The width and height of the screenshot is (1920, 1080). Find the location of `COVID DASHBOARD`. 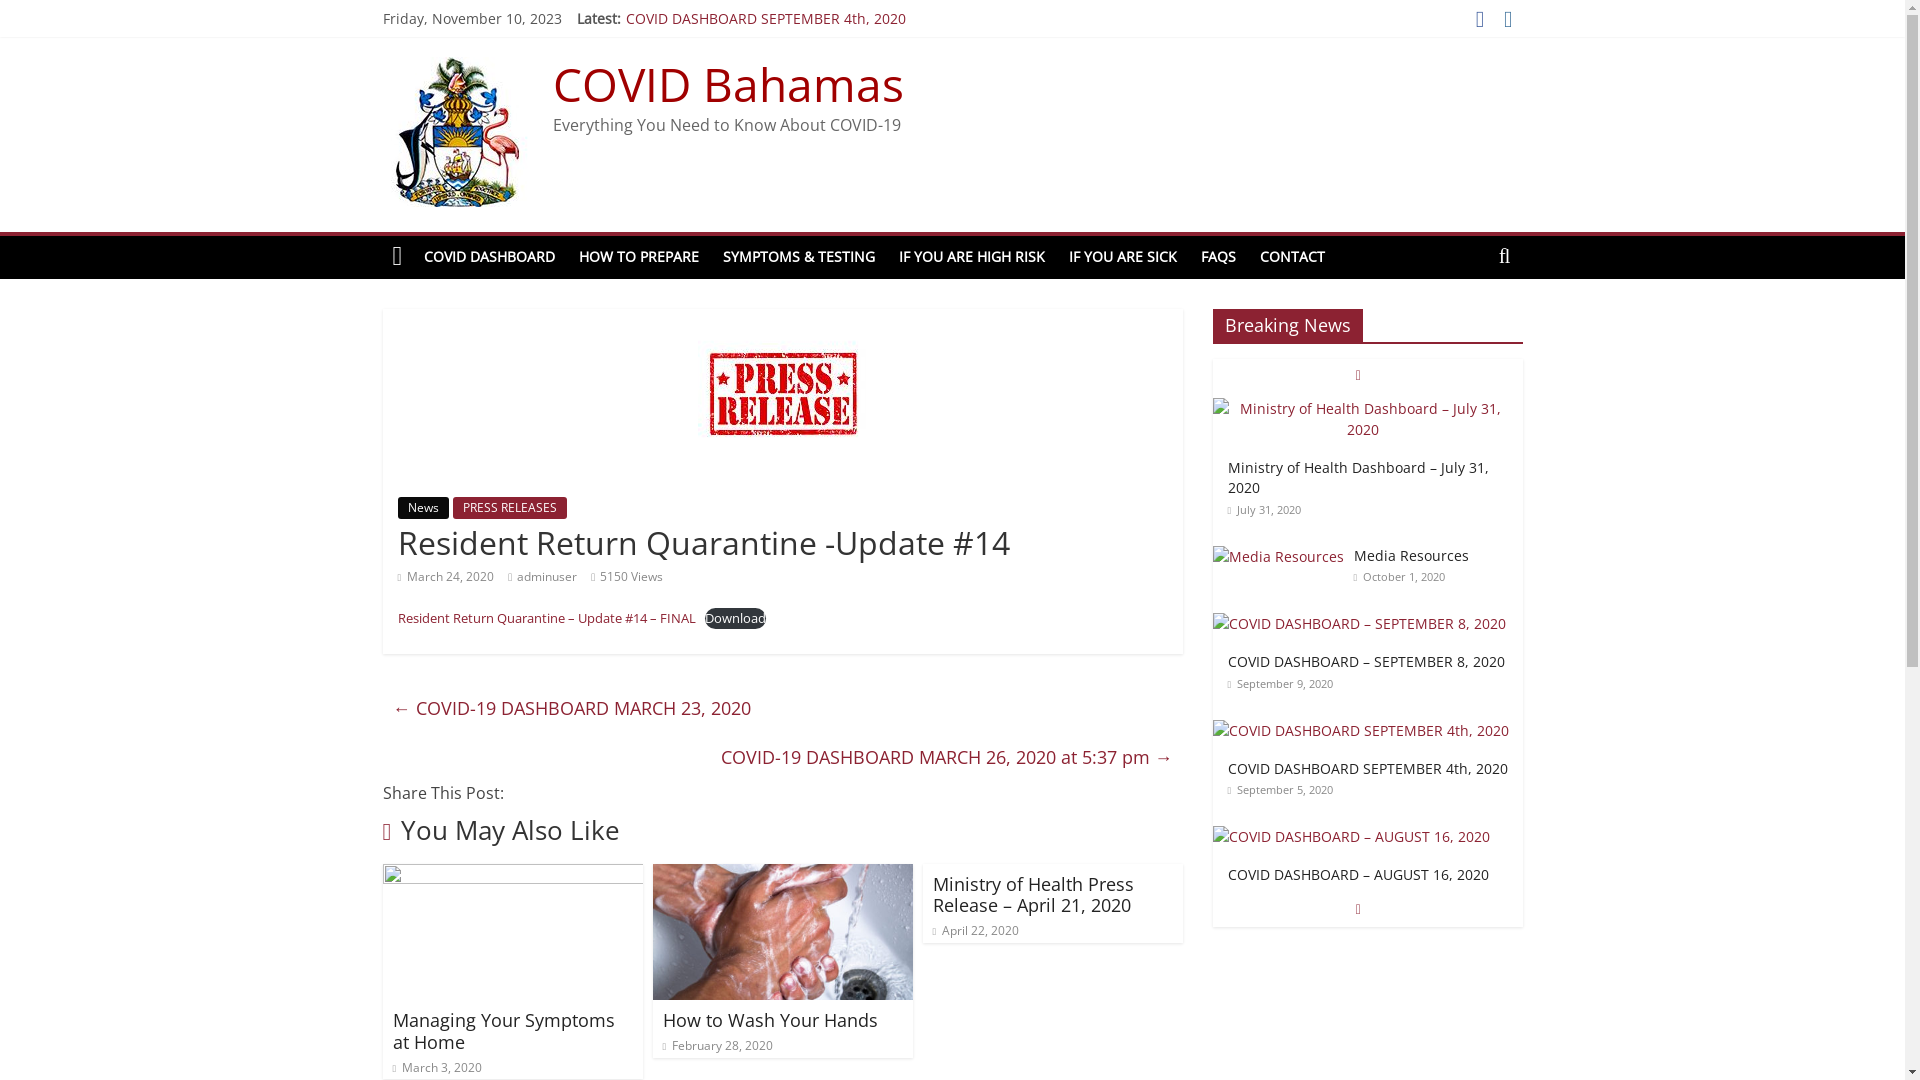

COVID DASHBOARD is located at coordinates (490, 257).